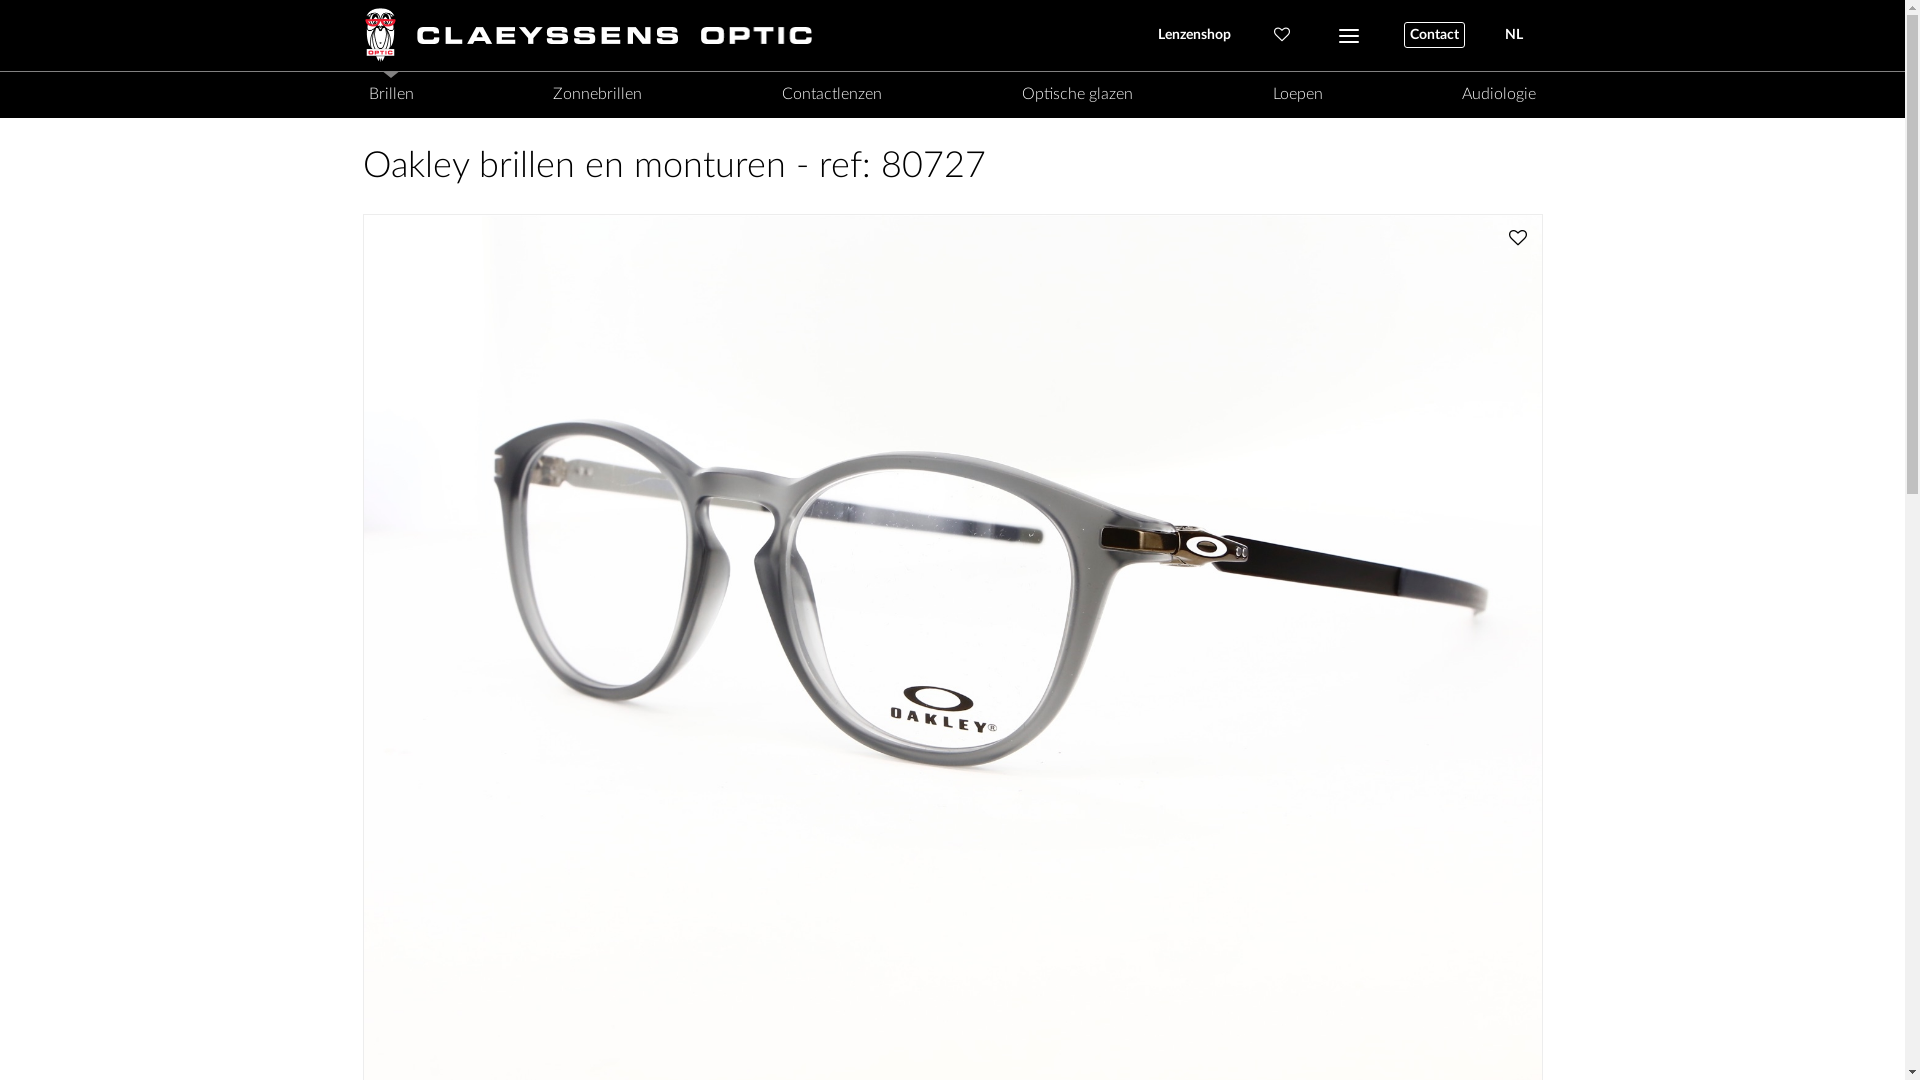 The width and height of the screenshot is (1920, 1080). Describe the element at coordinates (1298, 94) in the screenshot. I see `Loepen` at that location.